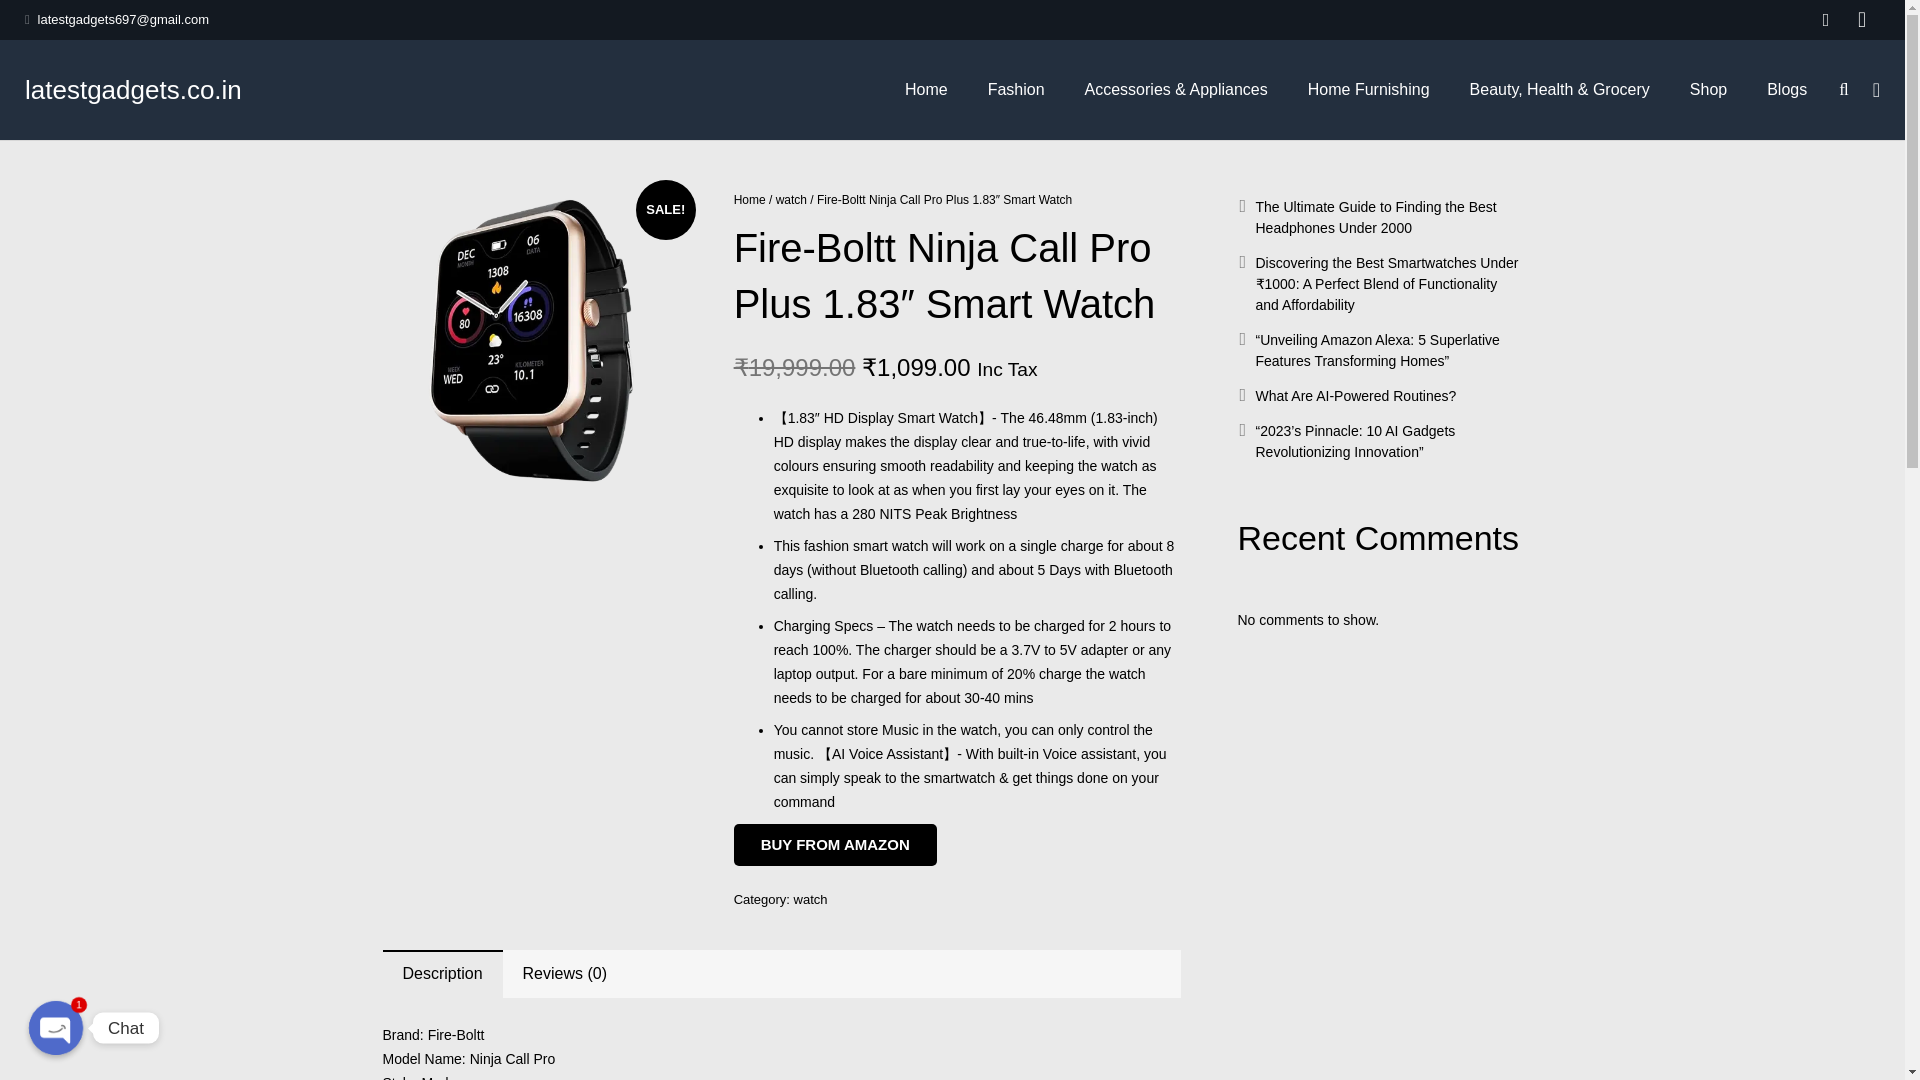 This screenshot has width=1920, height=1080. I want to click on BUY FROM AMAZON, so click(834, 845).